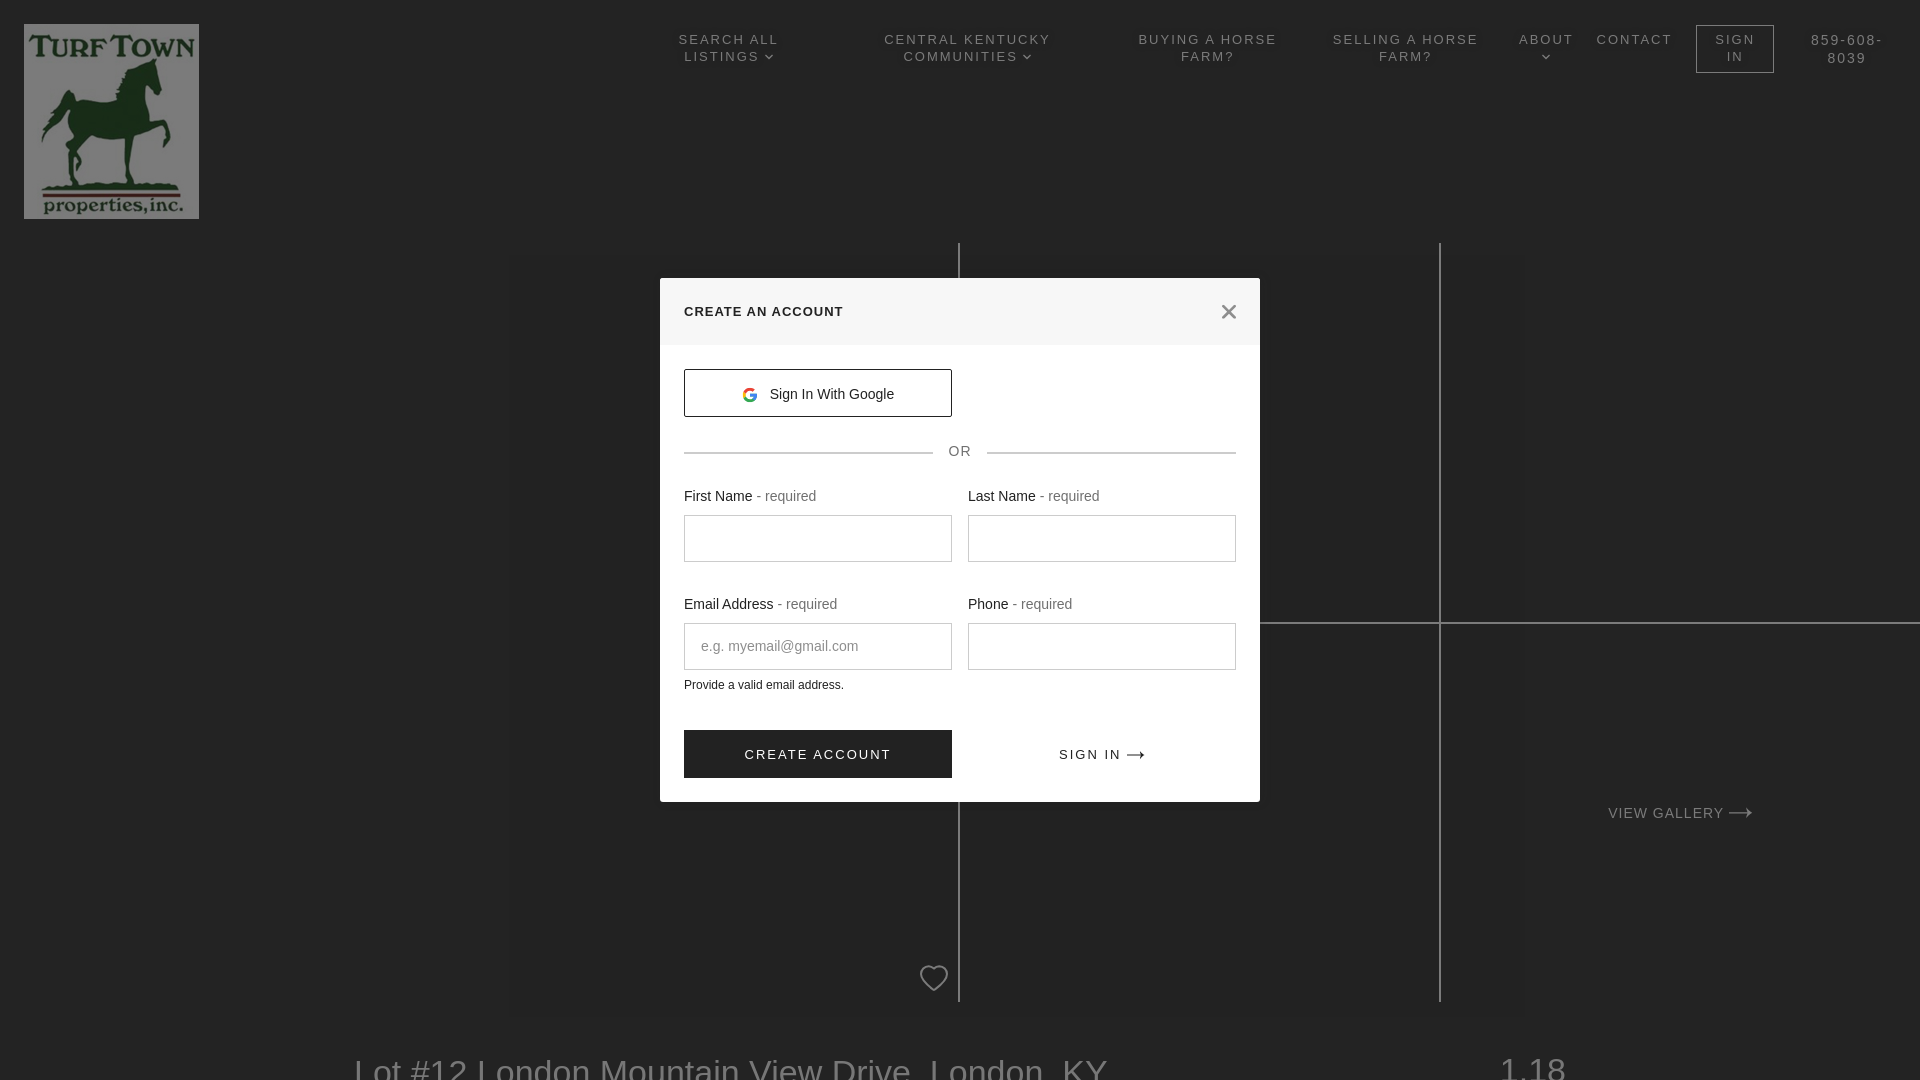 The width and height of the screenshot is (1920, 1080). What do you see at coordinates (1734, 48) in the screenshot?
I see `SIGN IN` at bounding box center [1734, 48].